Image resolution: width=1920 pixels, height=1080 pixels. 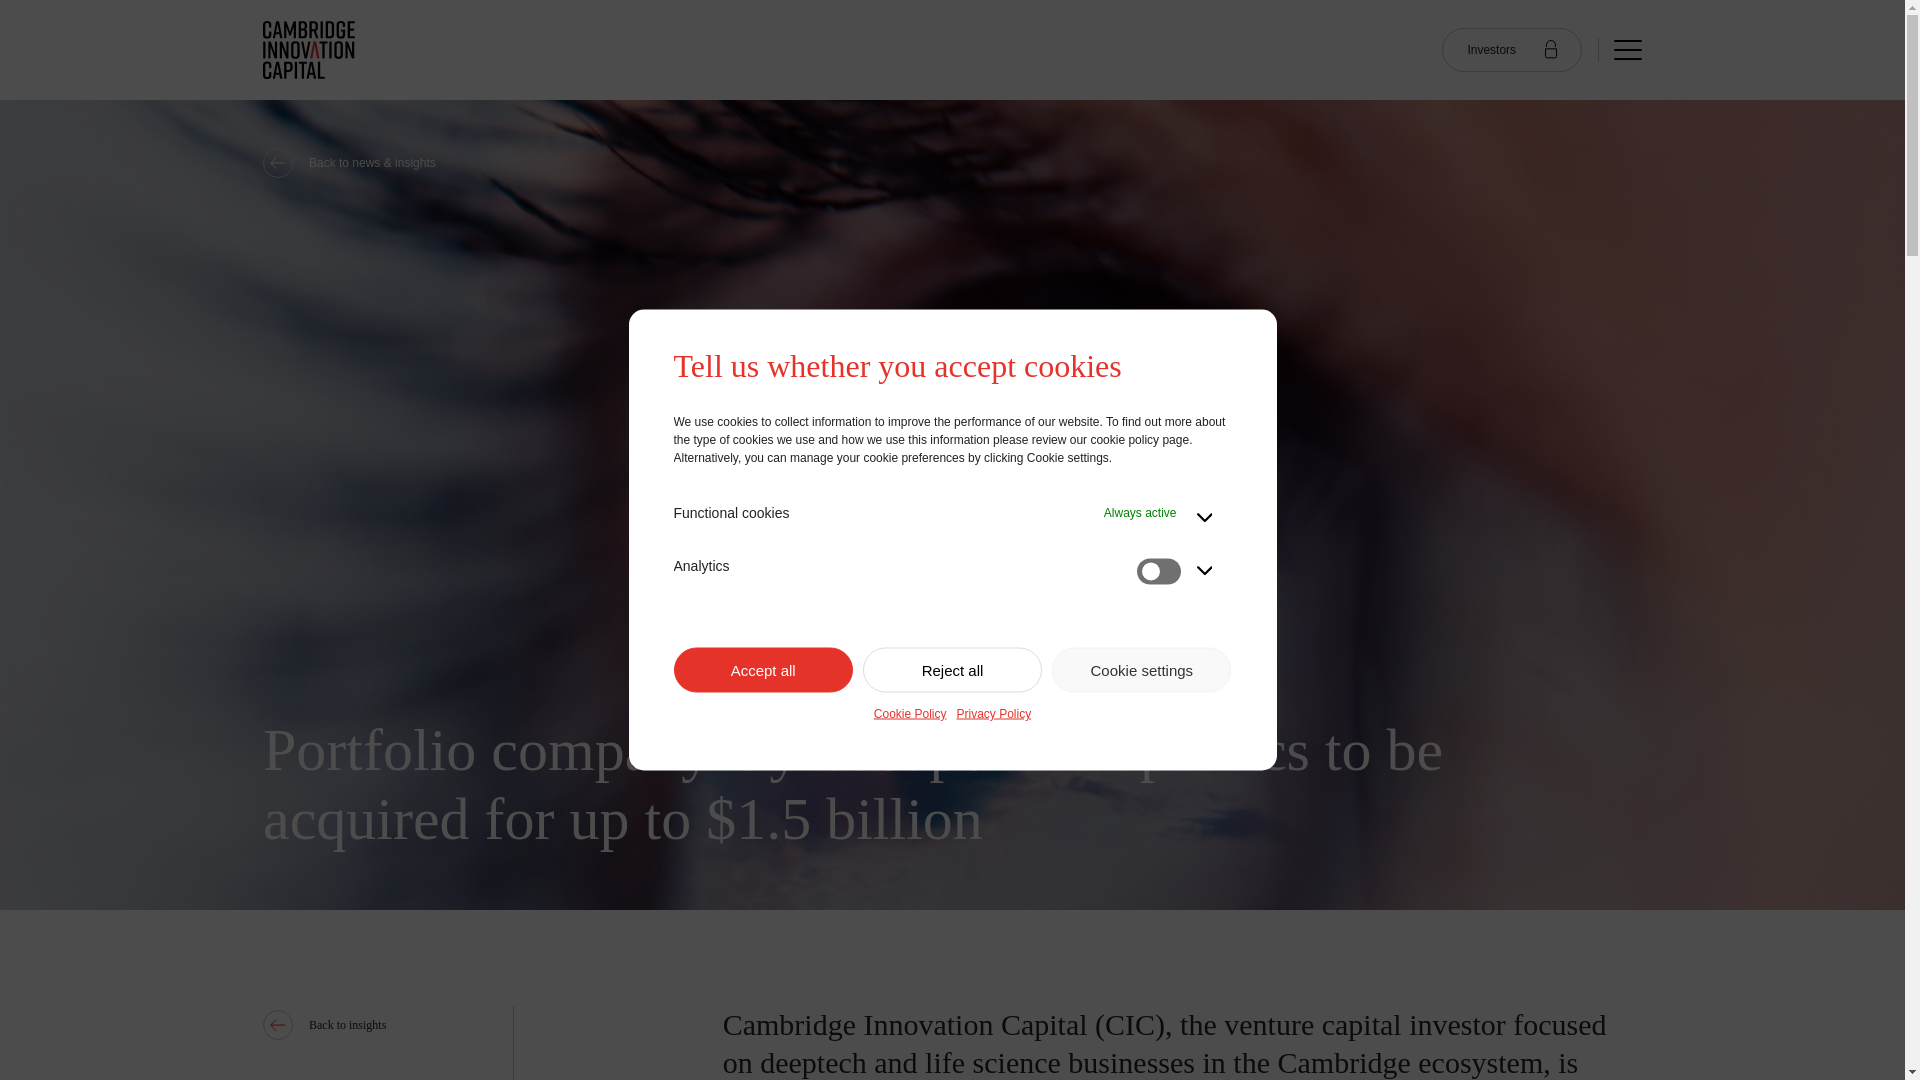 I want to click on Cookie settings, so click(x=1141, y=670).